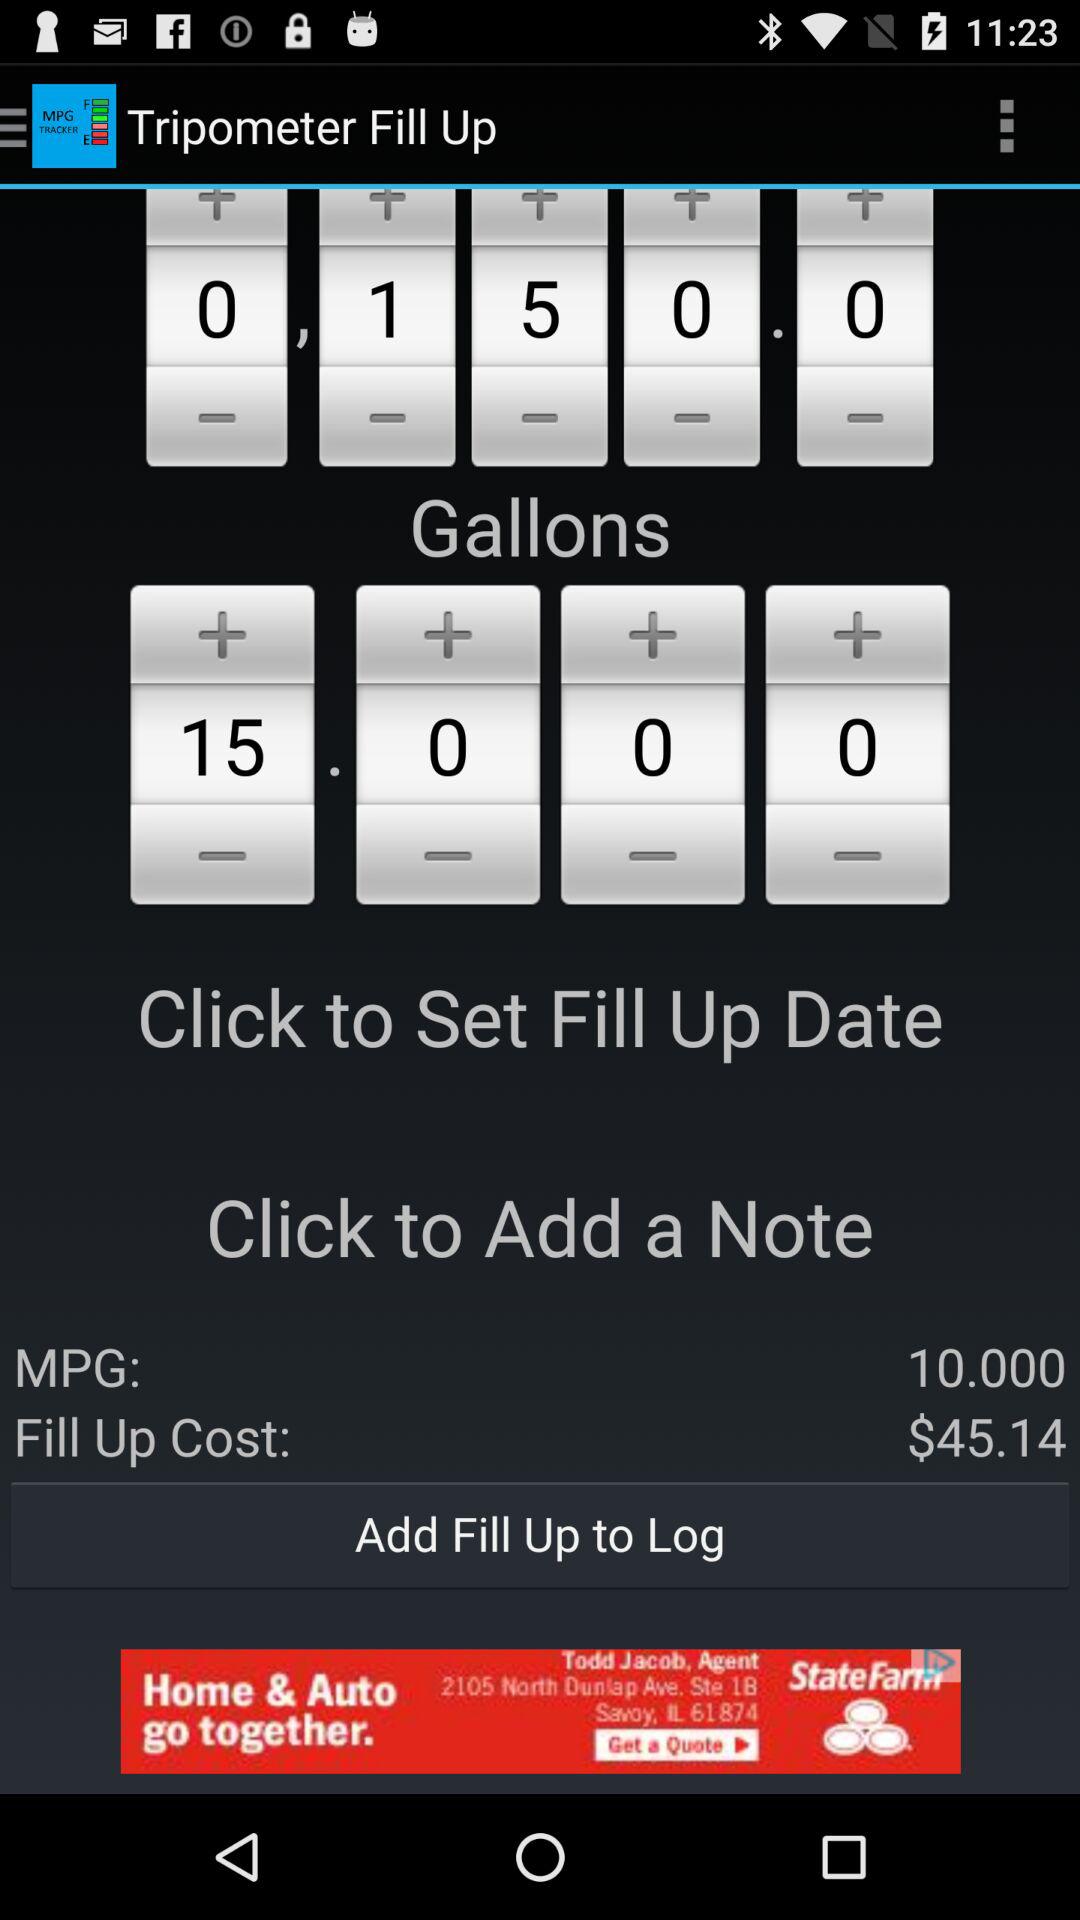  Describe the element at coordinates (222, 630) in the screenshot. I see `click to add option` at that location.